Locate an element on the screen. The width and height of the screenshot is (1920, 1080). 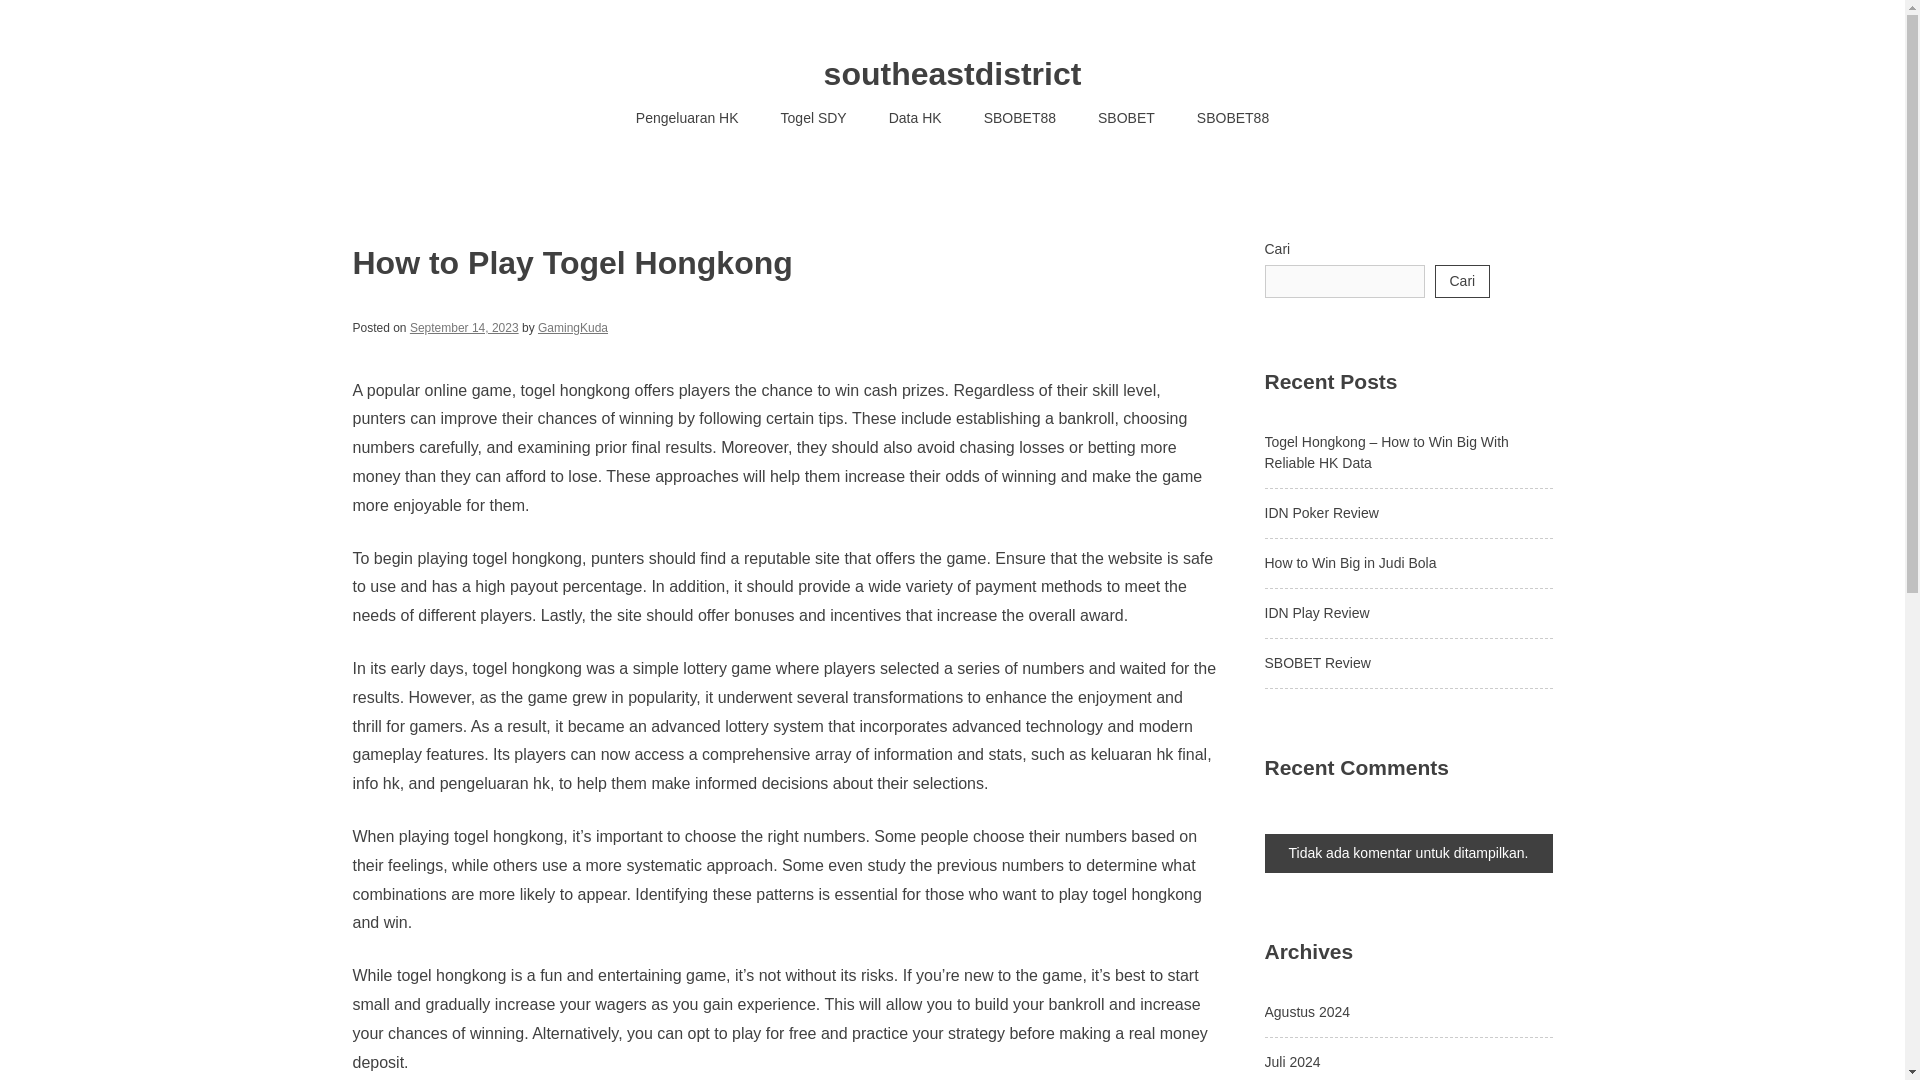
GamingKuda is located at coordinates (572, 327).